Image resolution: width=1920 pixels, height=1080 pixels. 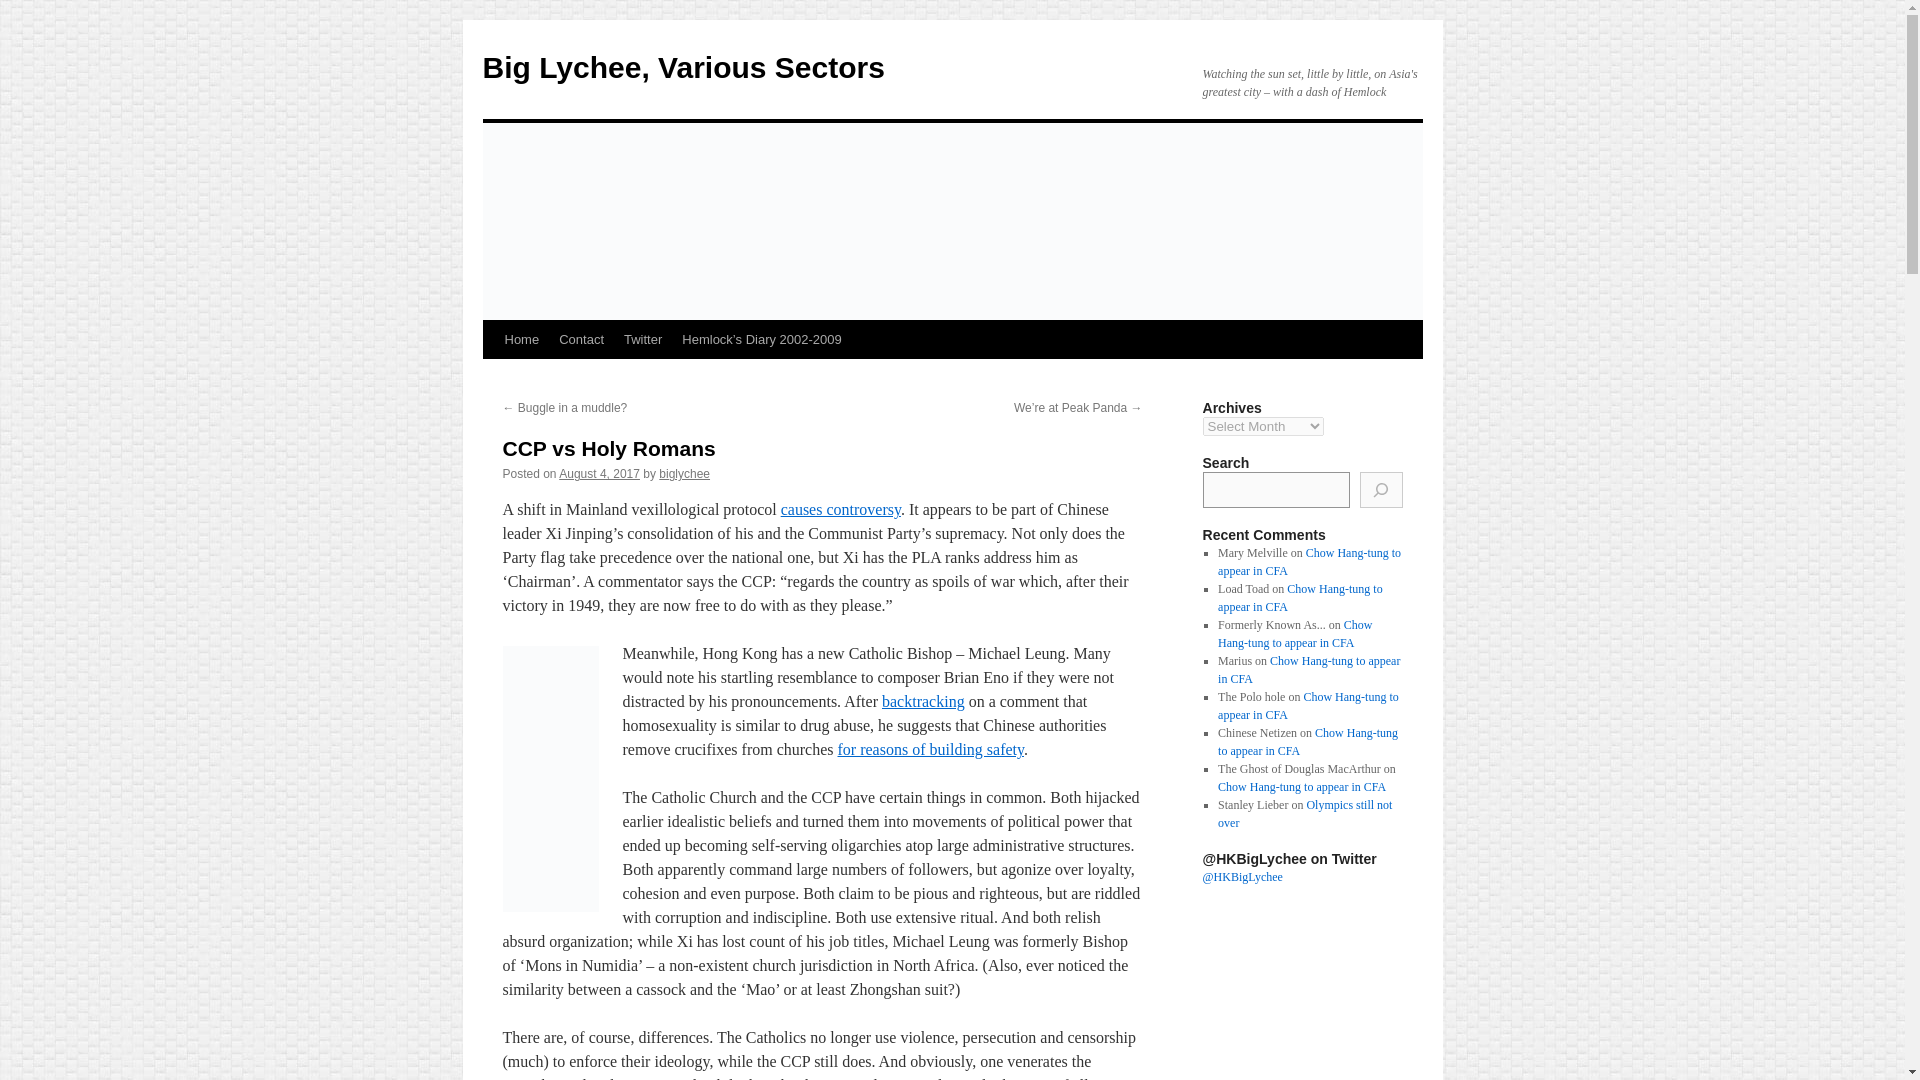 I want to click on Home, so click(x=521, y=339).